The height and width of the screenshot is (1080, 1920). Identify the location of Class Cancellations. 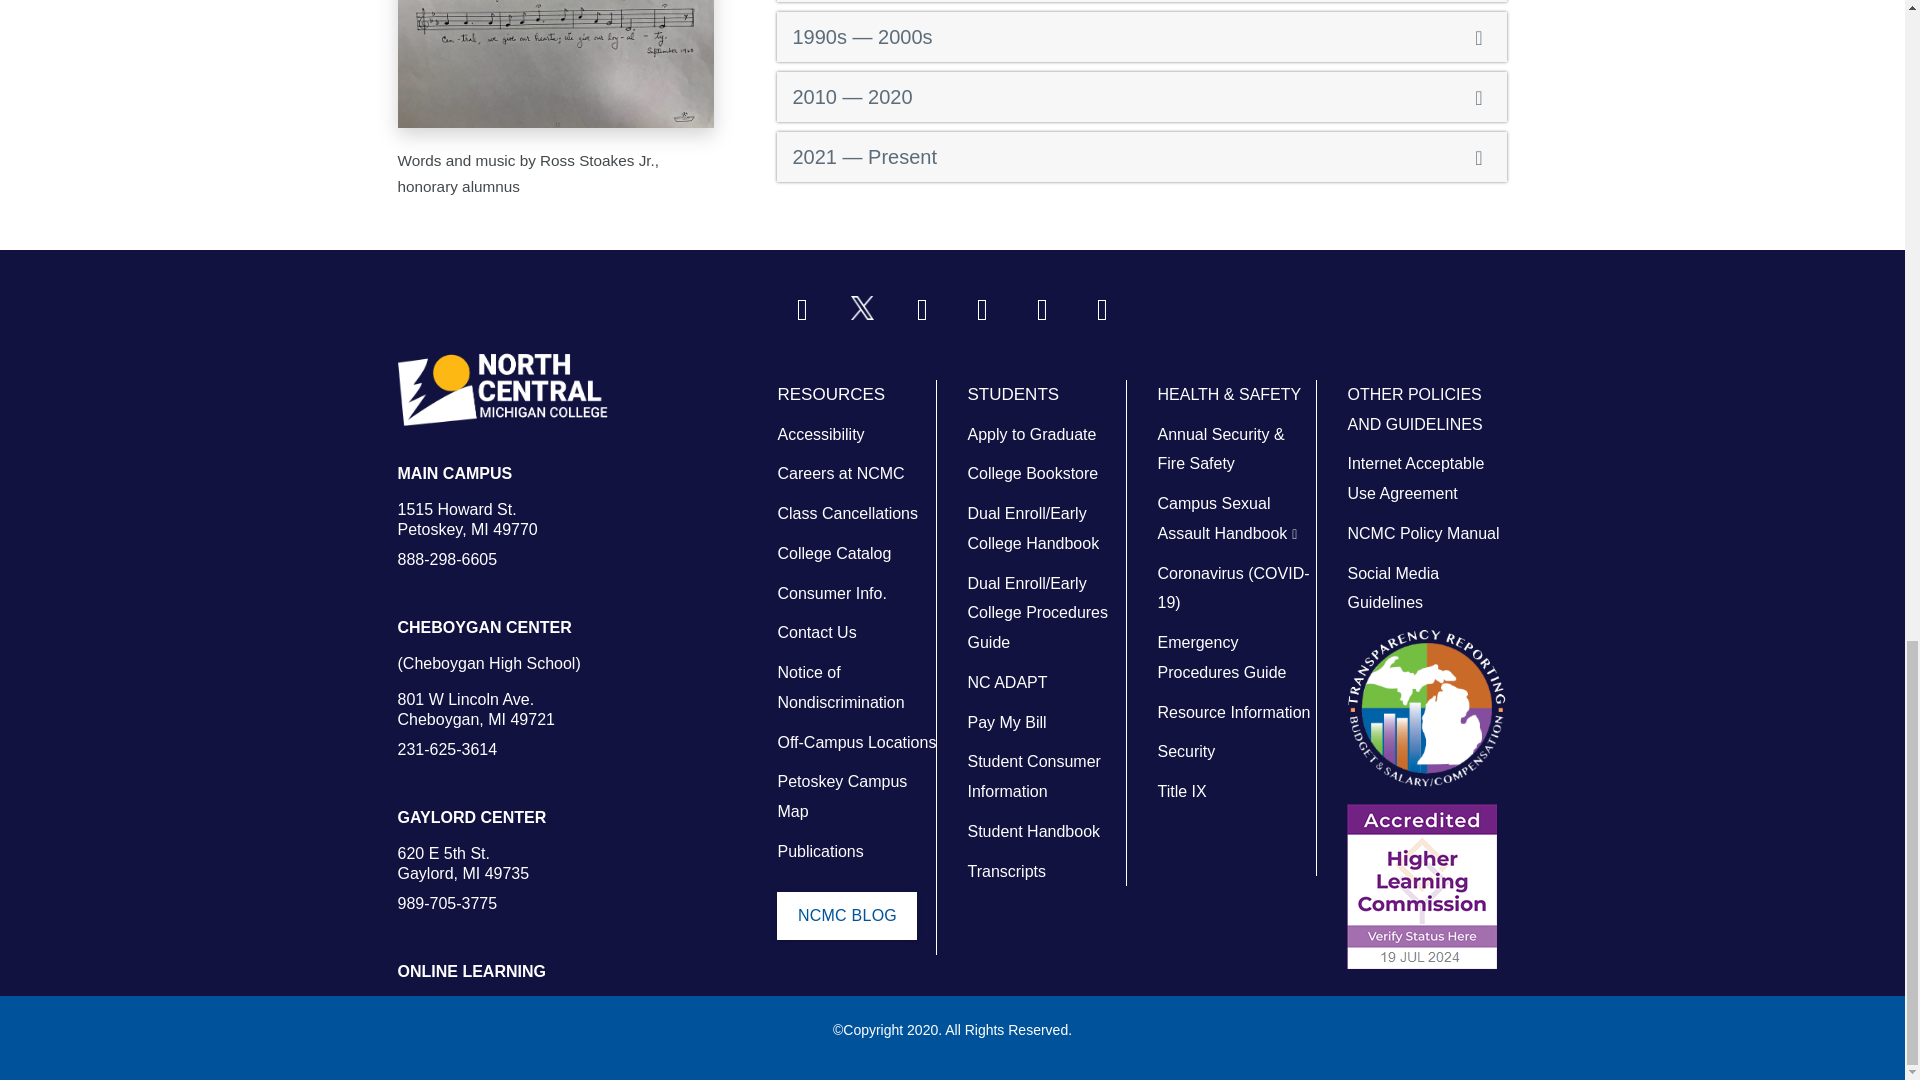
(847, 513).